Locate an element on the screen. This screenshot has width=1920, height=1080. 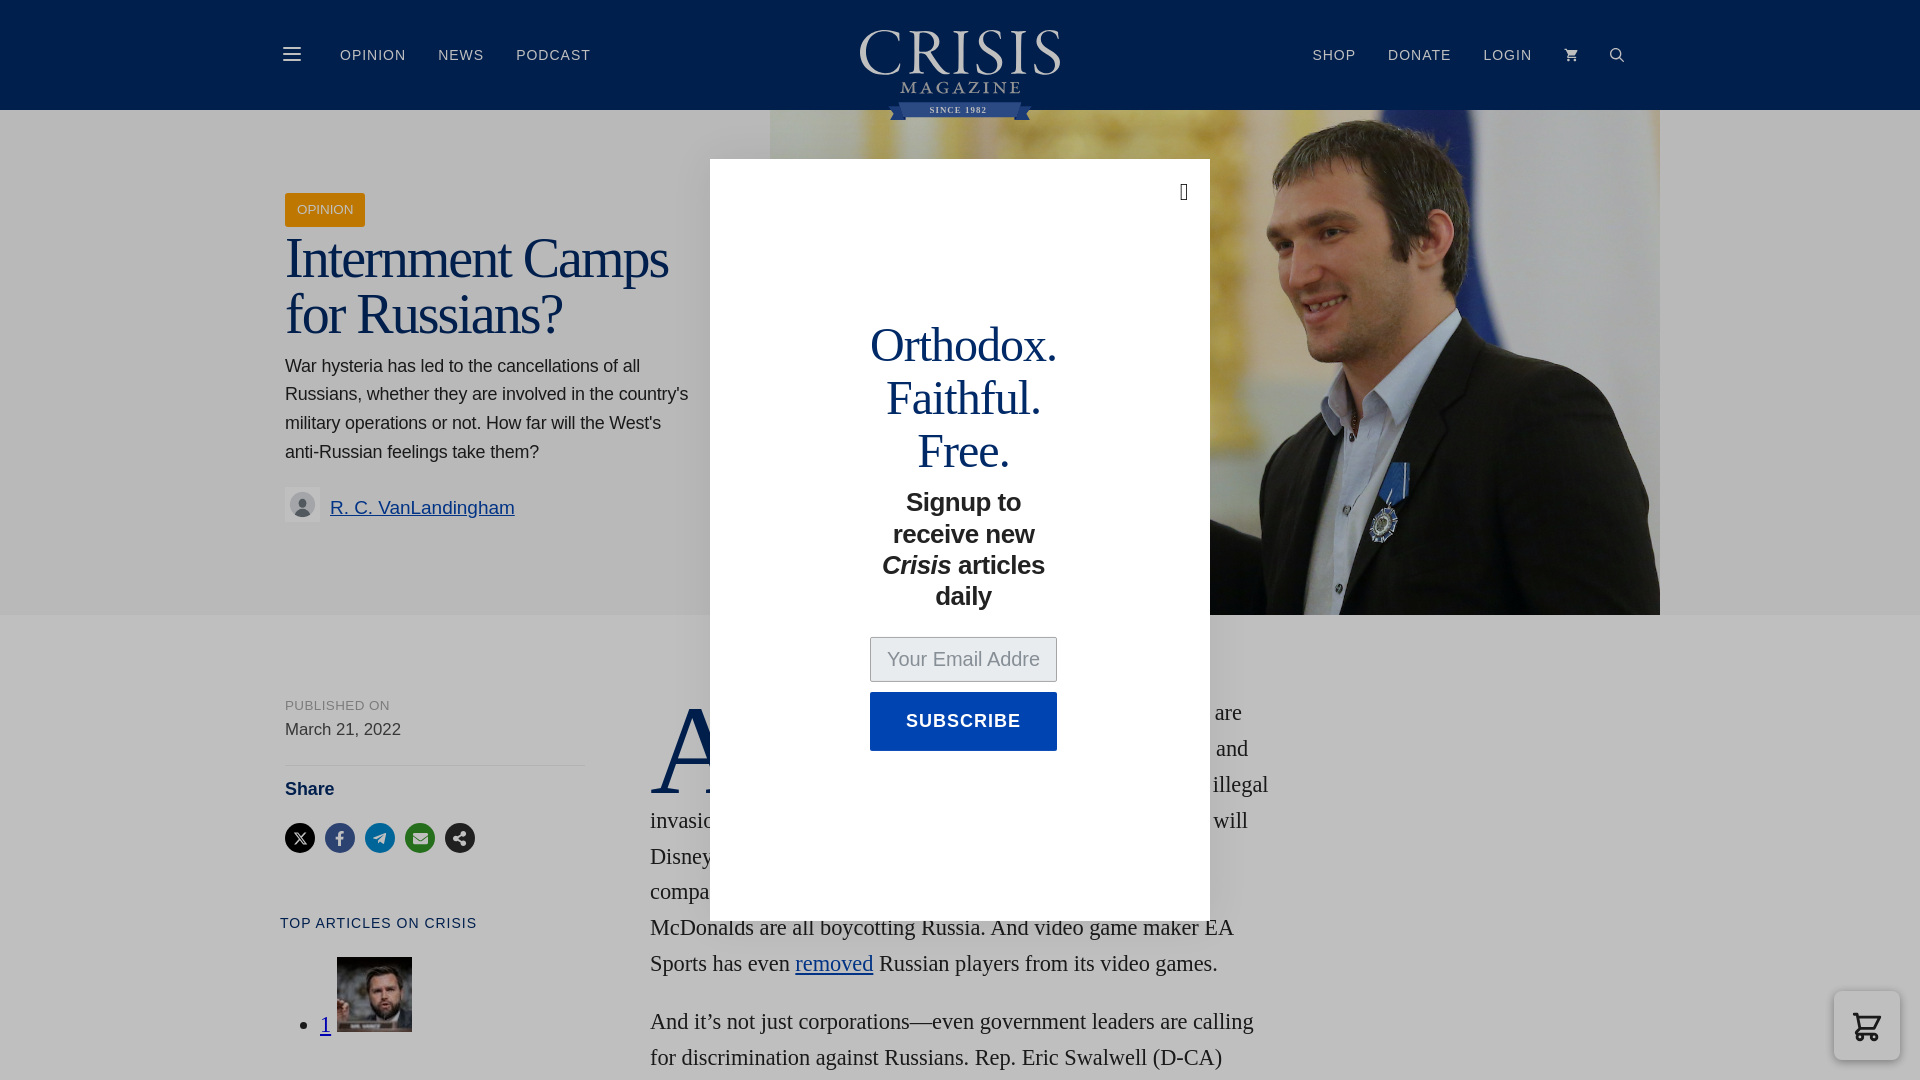
OPINION is located at coordinates (373, 54).